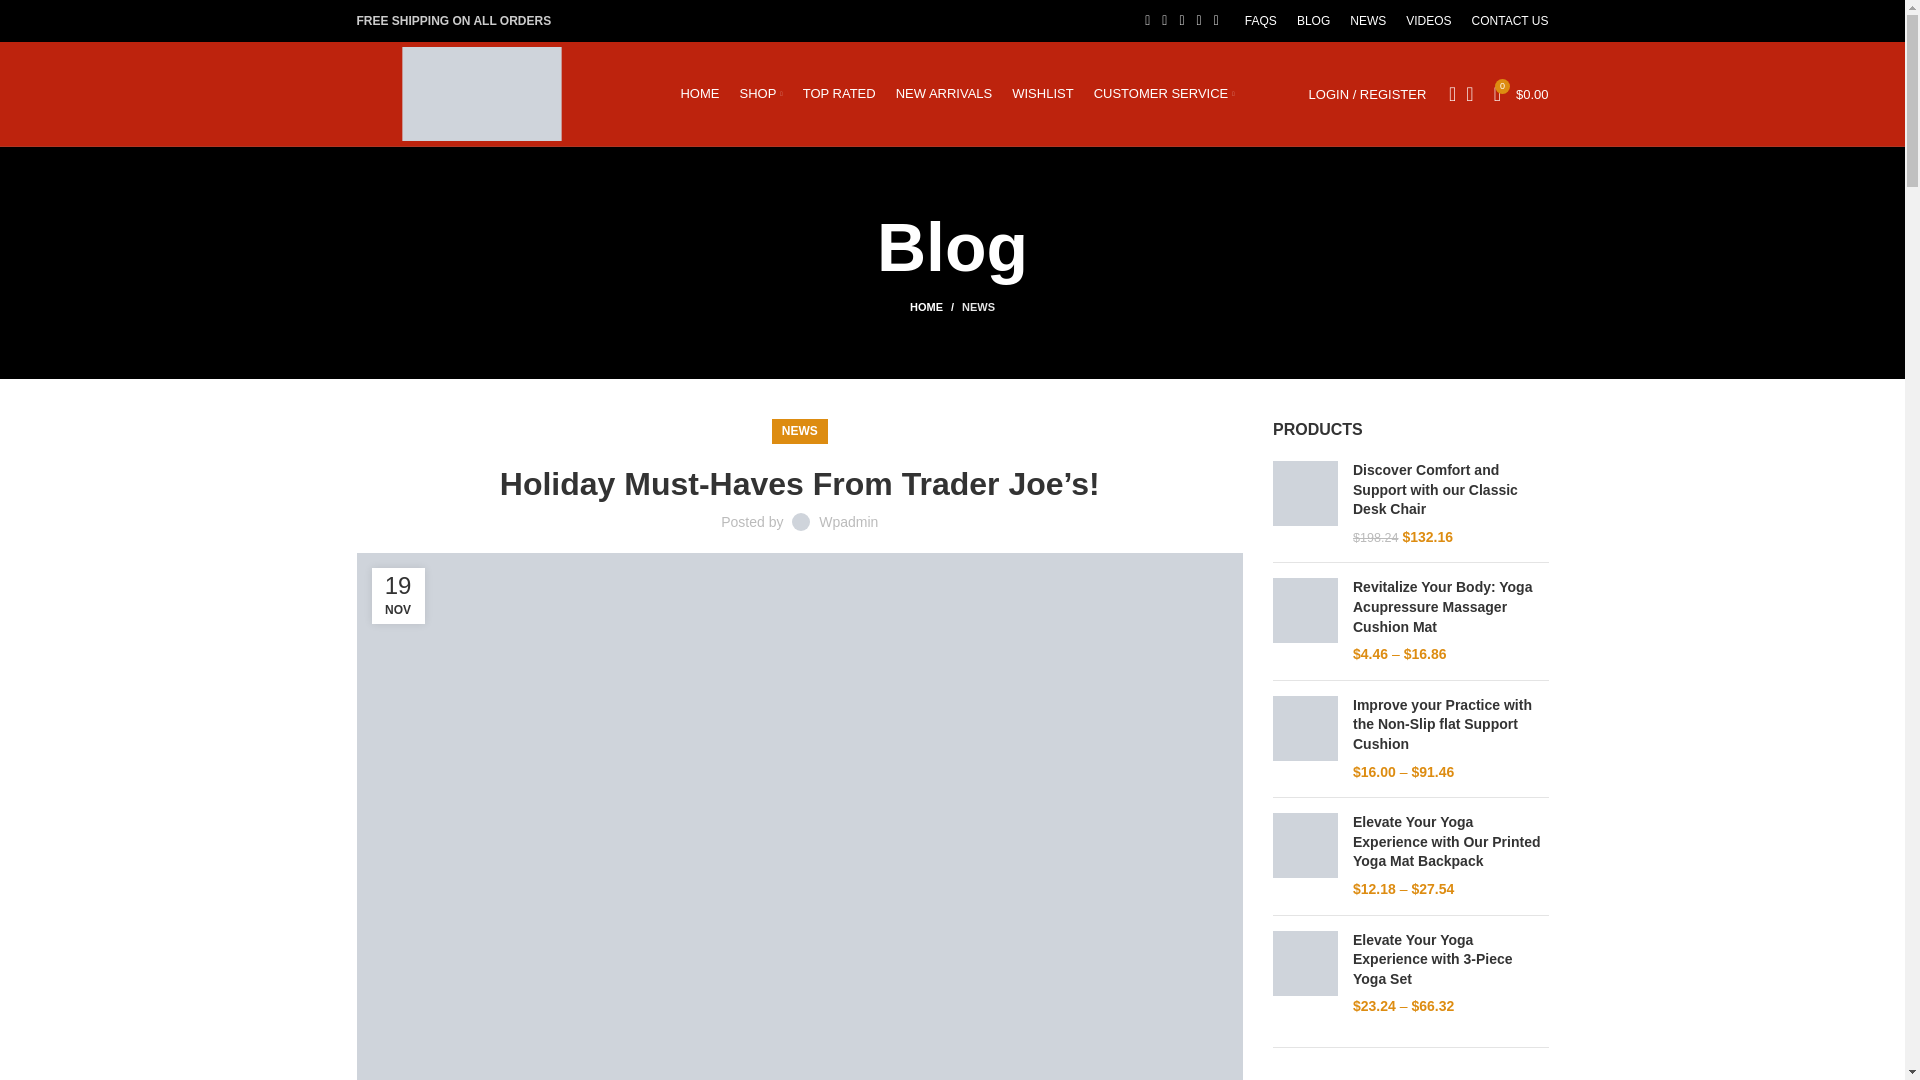 The height and width of the screenshot is (1080, 1920). I want to click on Revitalize Your Body: Yoga Acupressure Massager Cushion Mat, so click(1451, 607).